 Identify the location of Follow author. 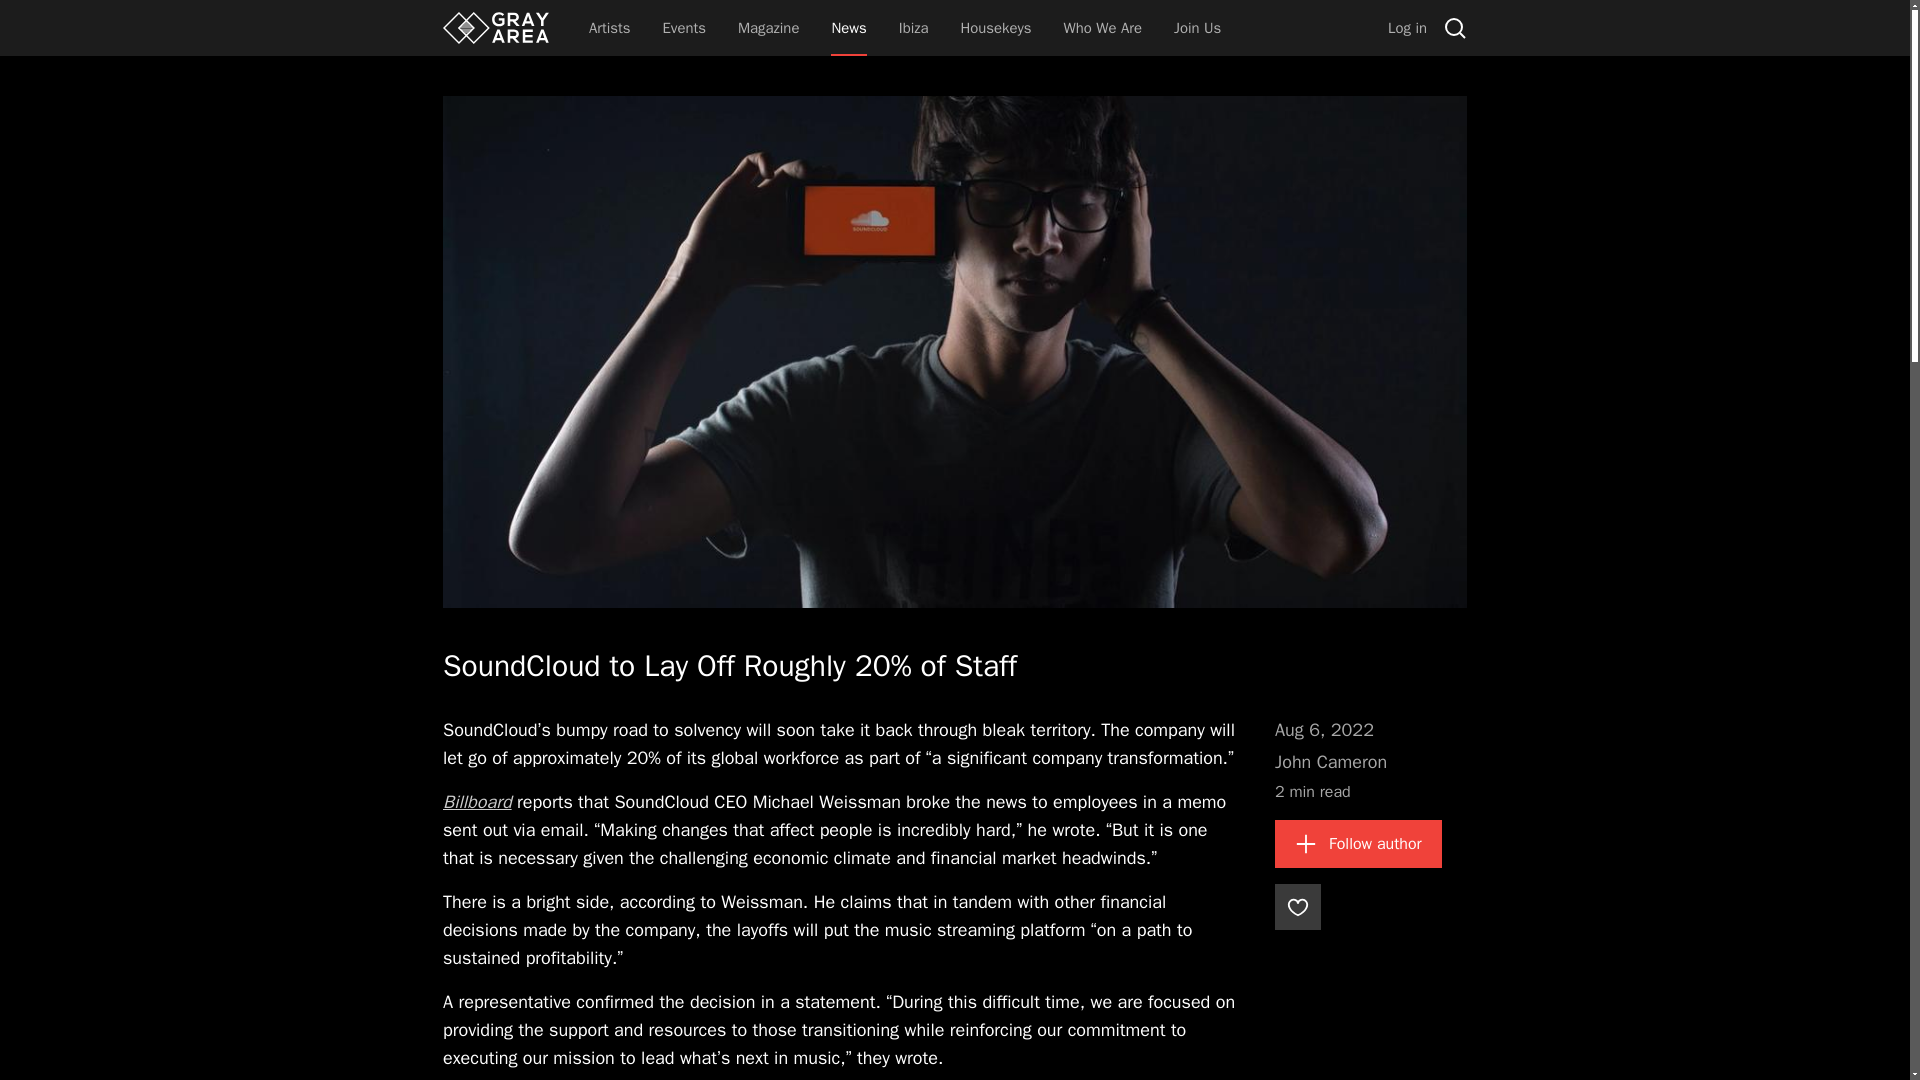
(1358, 844).